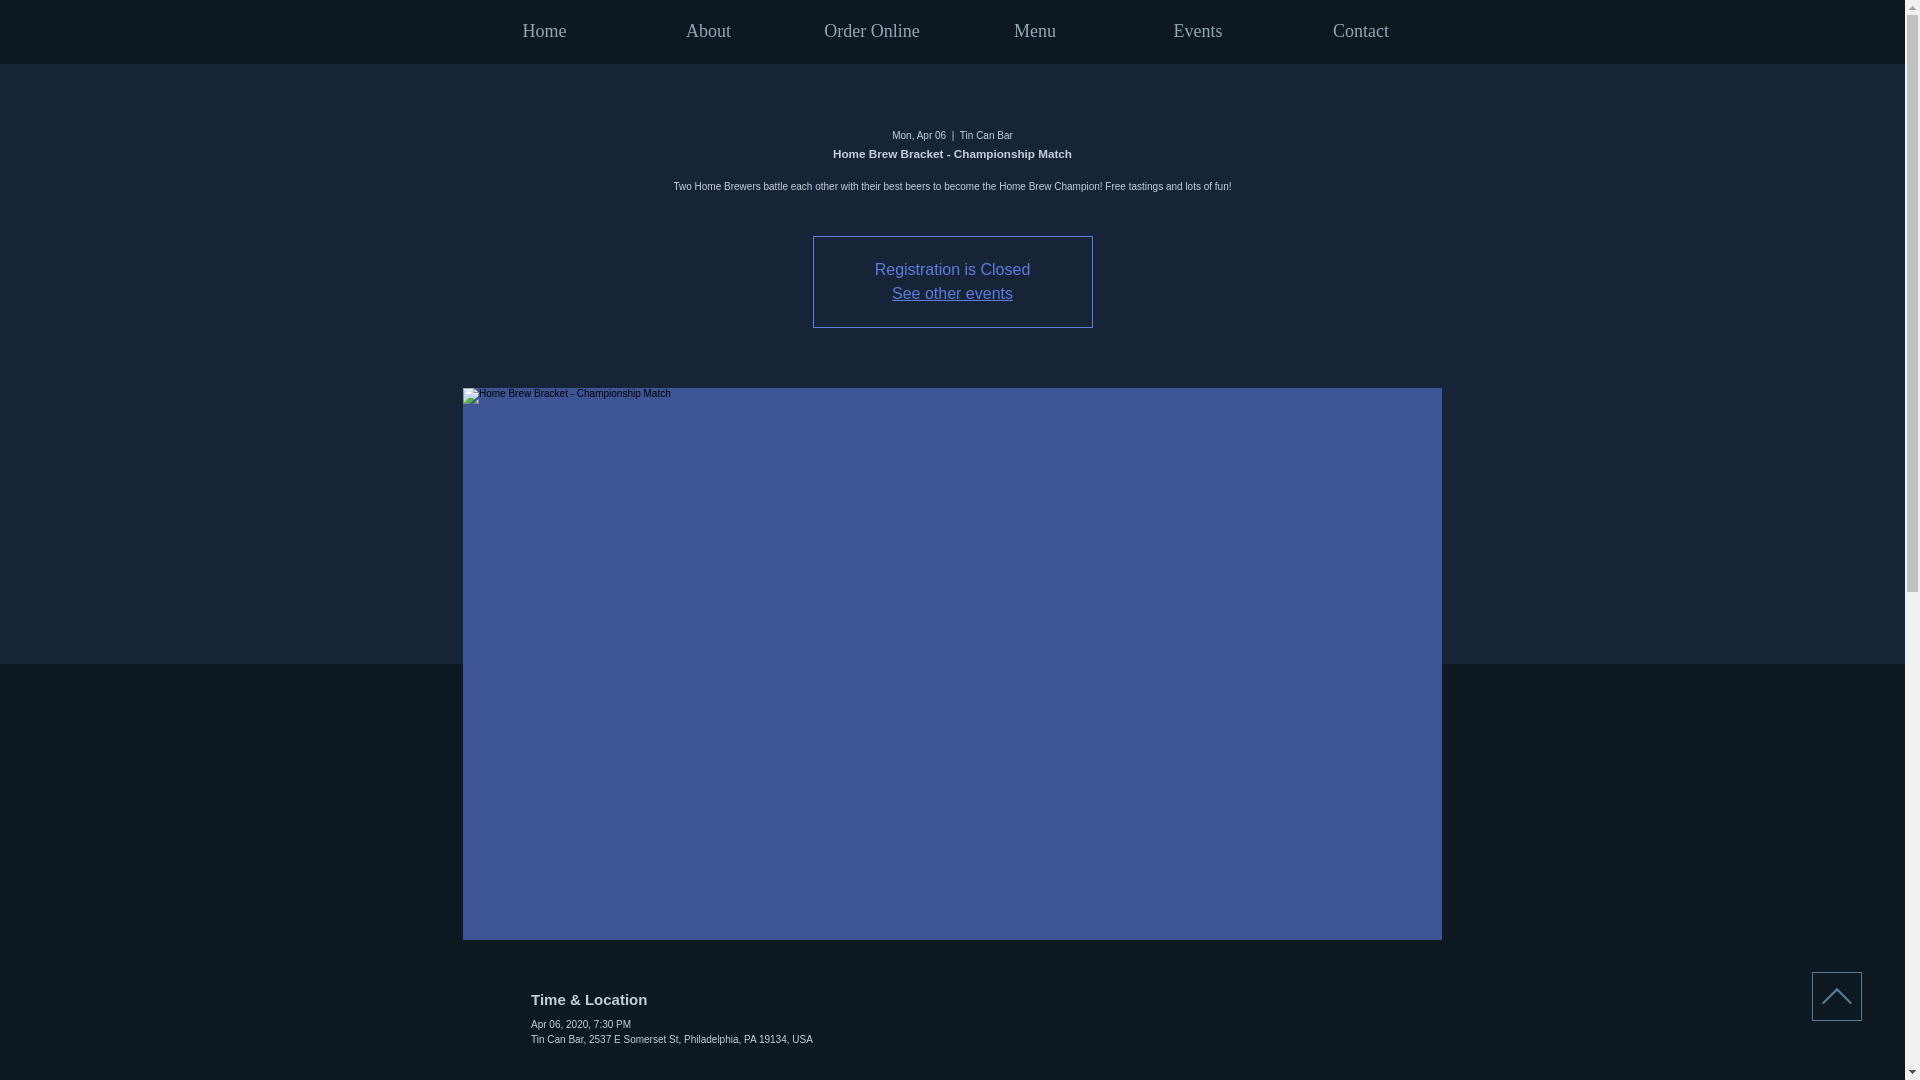  Describe the element at coordinates (952, 294) in the screenshot. I see `See other events` at that location.